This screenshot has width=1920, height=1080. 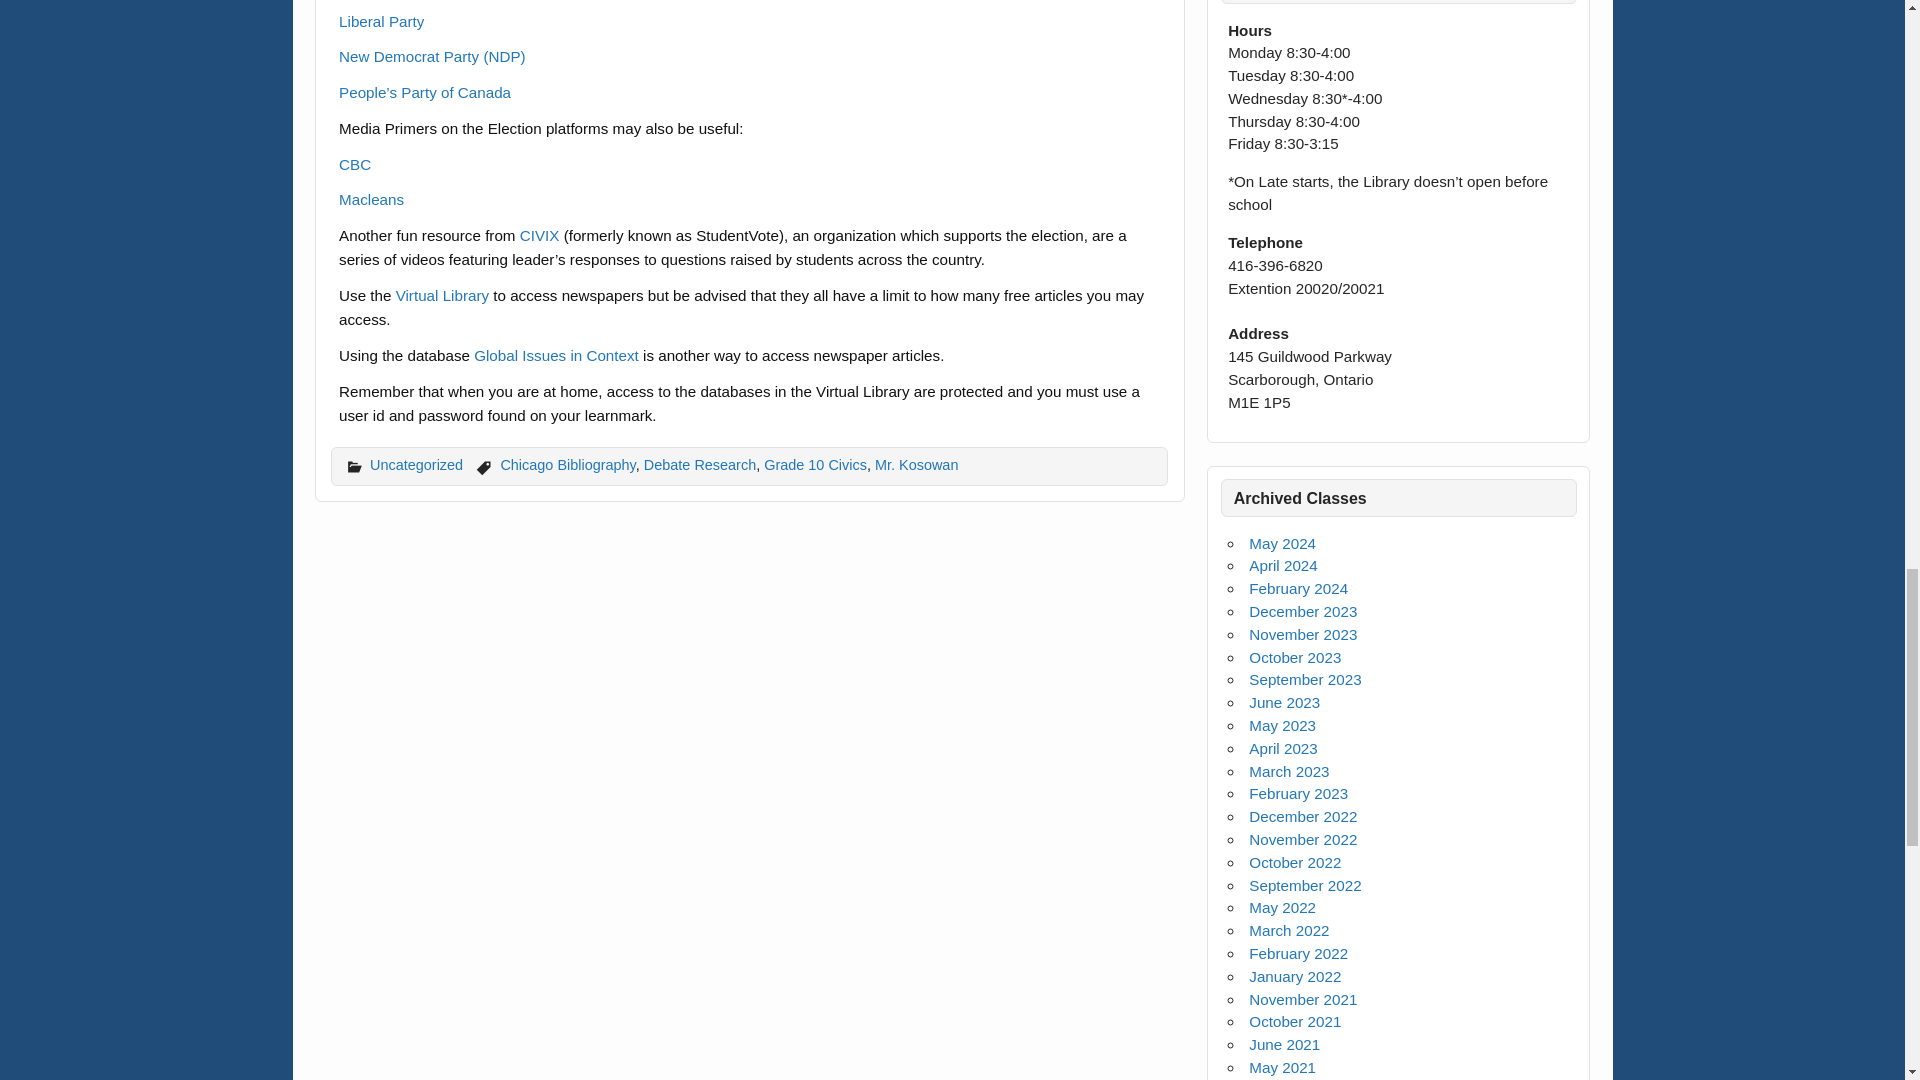 I want to click on CBC, so click(x=354, y=164).